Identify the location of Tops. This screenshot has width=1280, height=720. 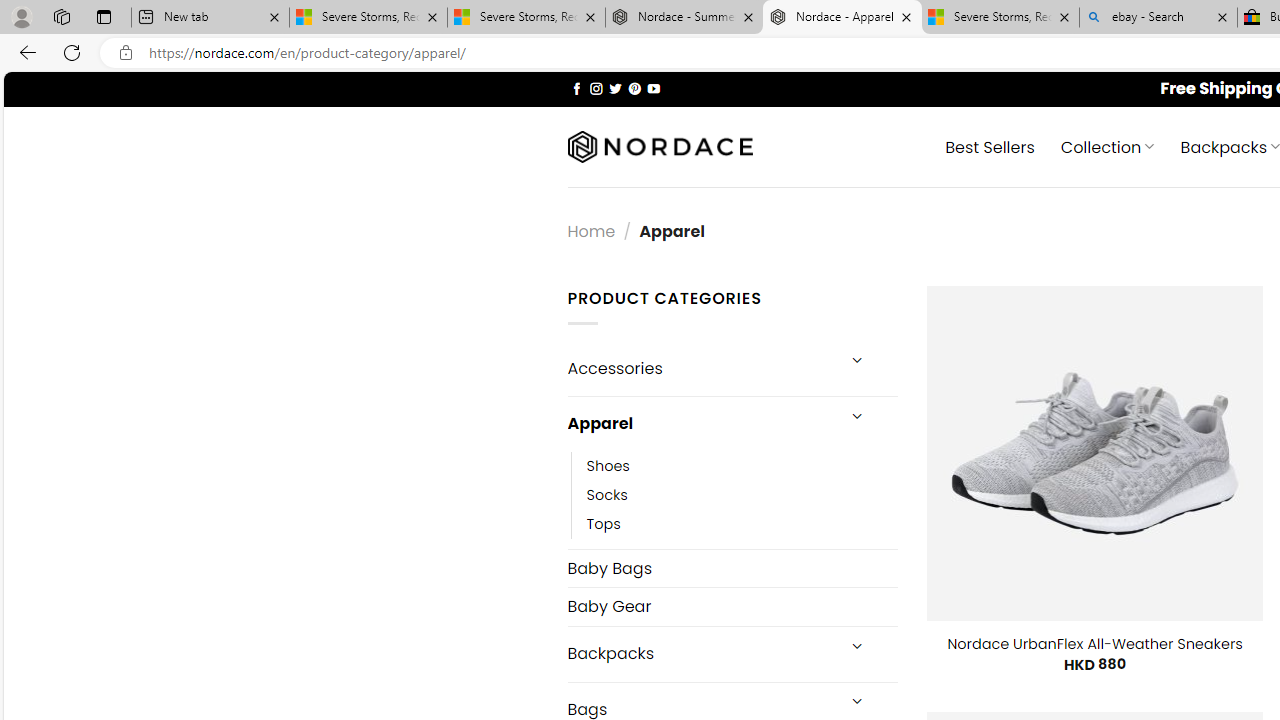
(742, 524).